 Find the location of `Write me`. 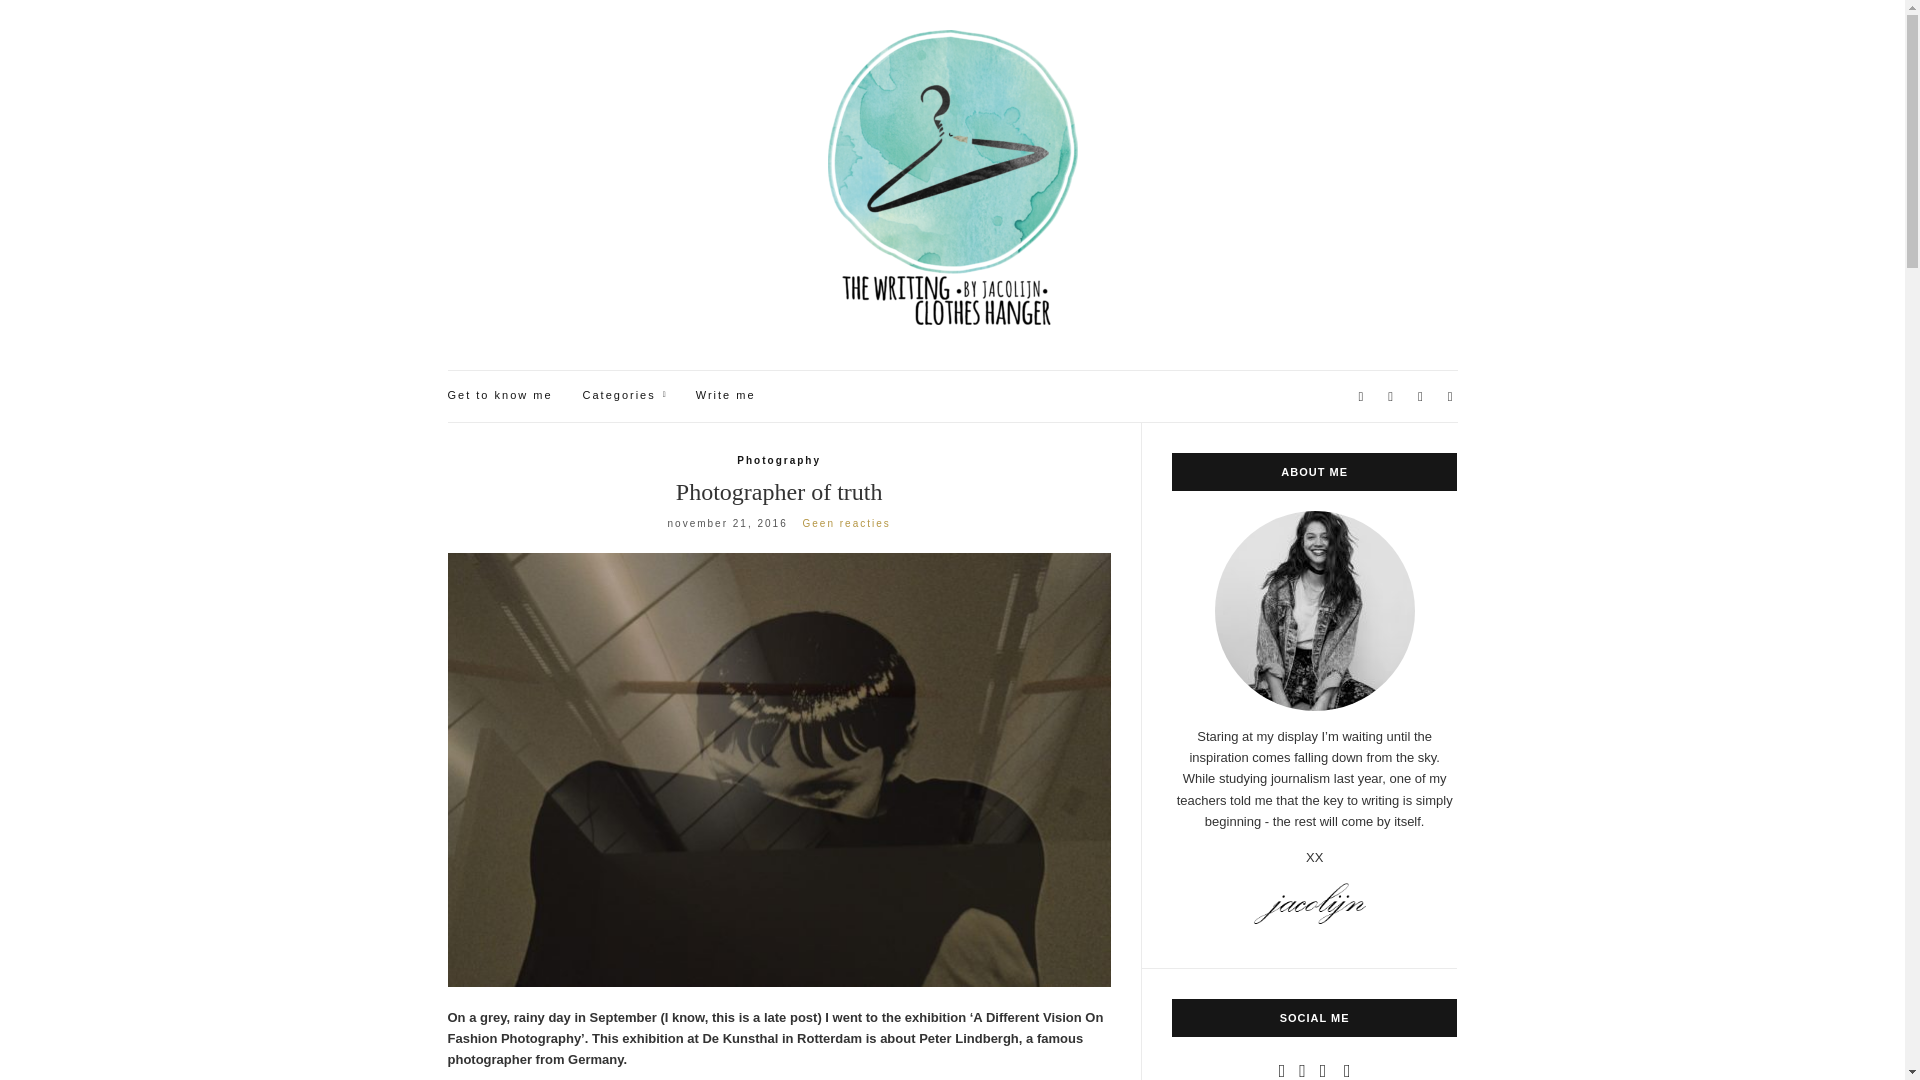

Write me is located at coordinates (726, 396).